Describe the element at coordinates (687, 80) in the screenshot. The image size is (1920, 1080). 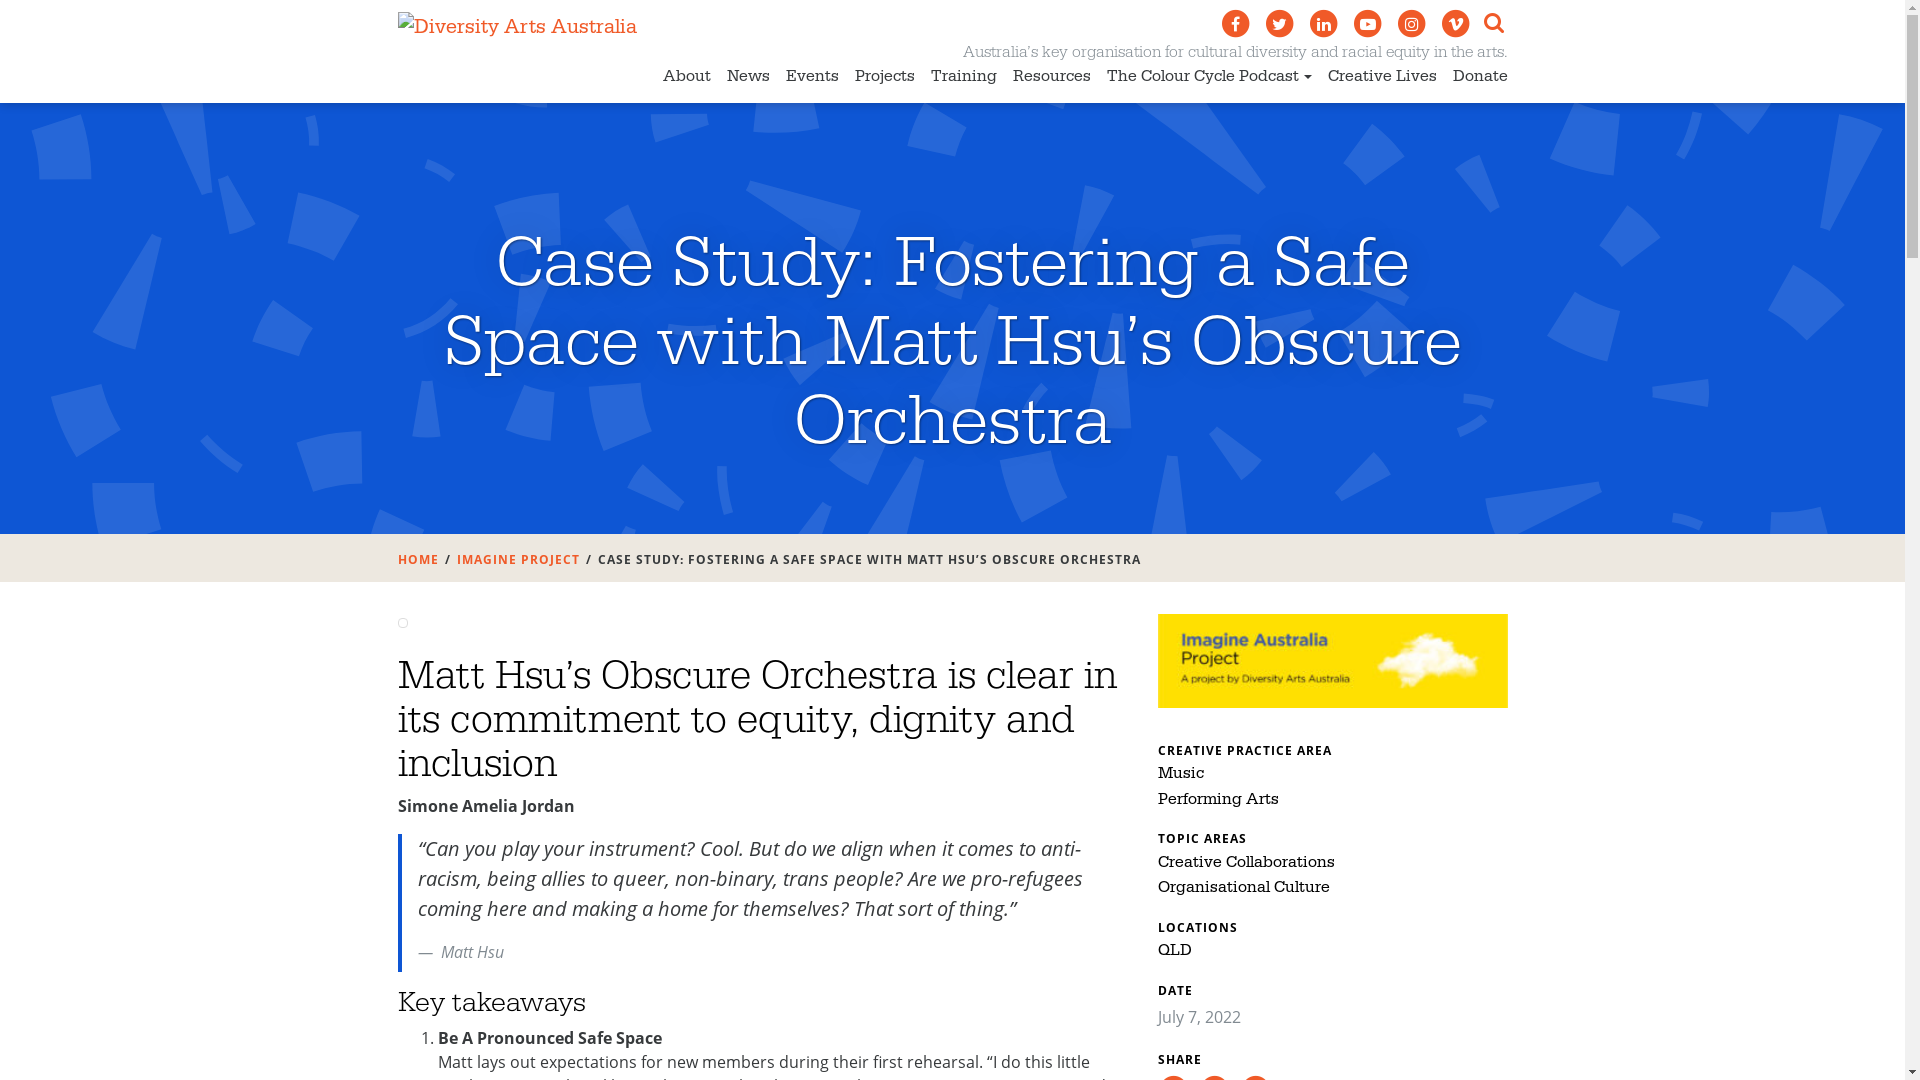
I see `About` at that location.